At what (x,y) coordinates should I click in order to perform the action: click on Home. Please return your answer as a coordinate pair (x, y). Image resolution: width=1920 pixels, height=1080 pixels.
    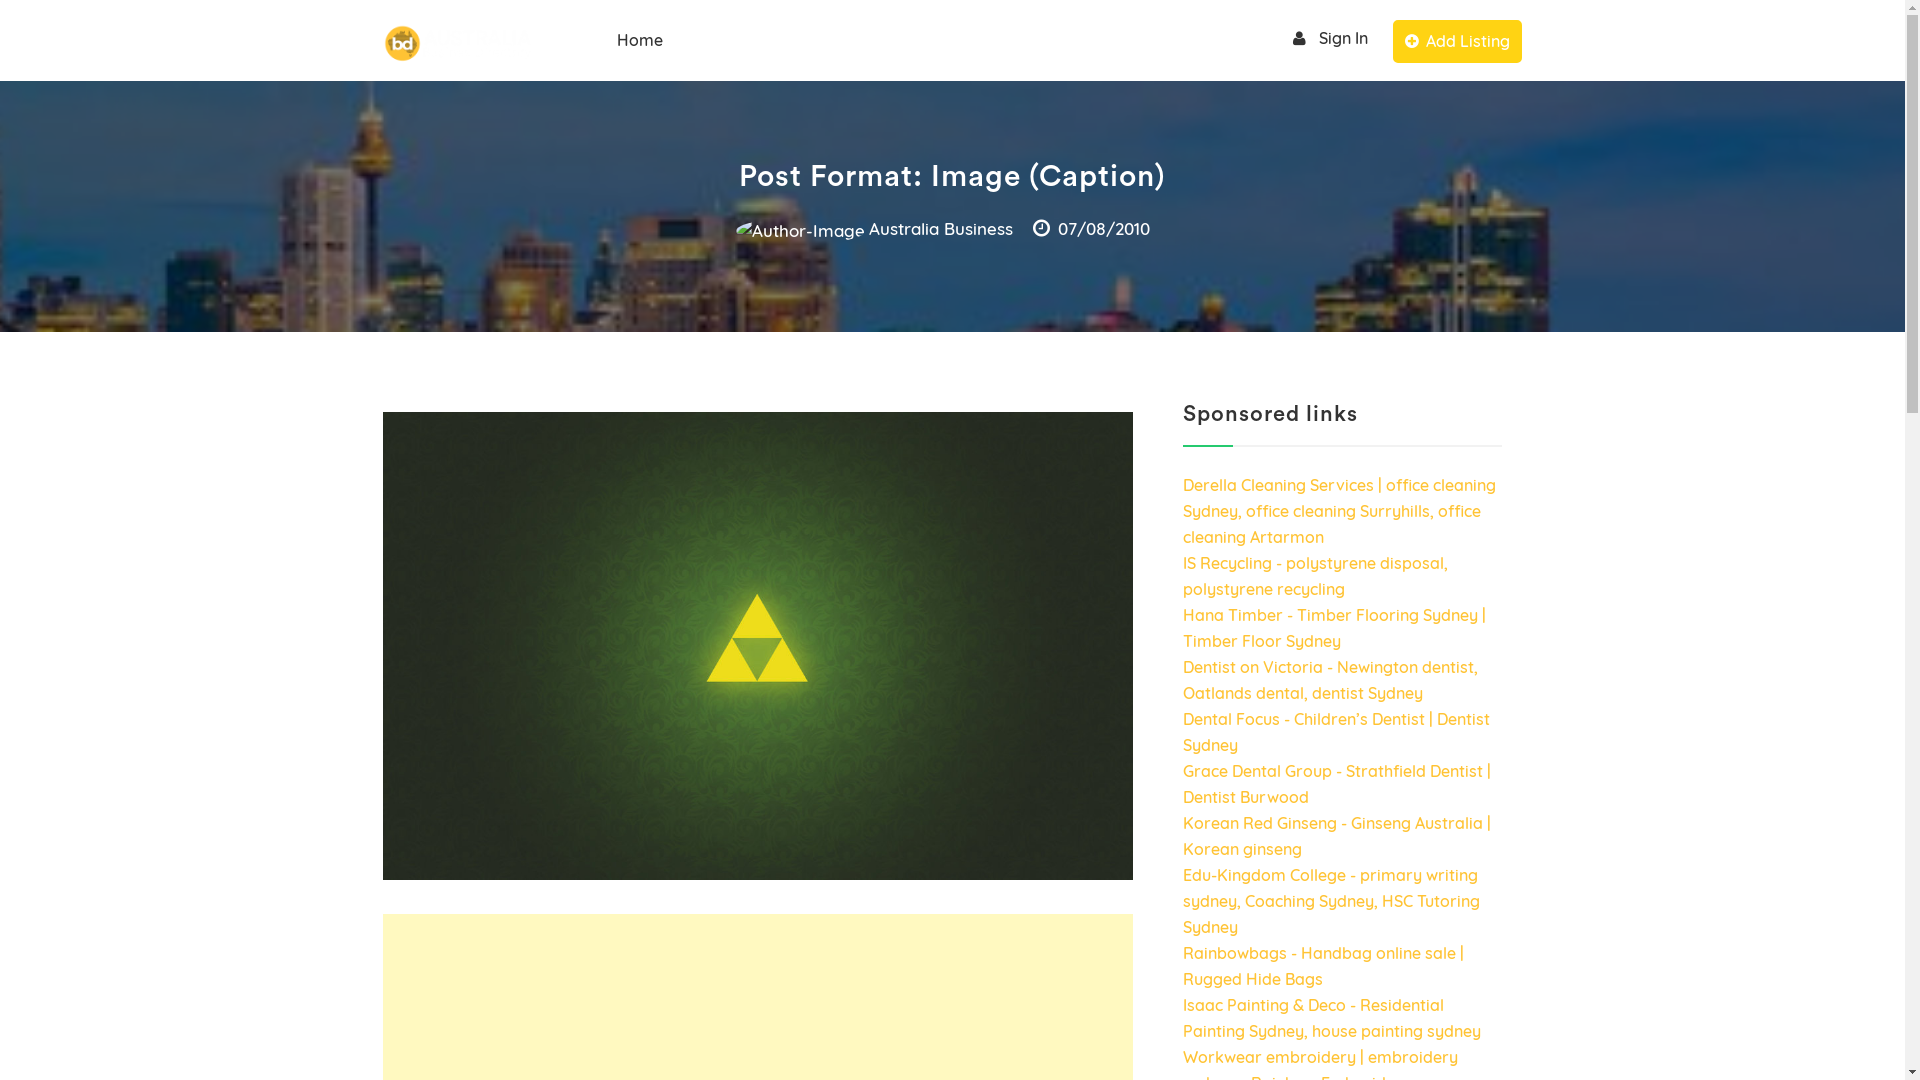
    Looking at the image, I should click on (639, 40).